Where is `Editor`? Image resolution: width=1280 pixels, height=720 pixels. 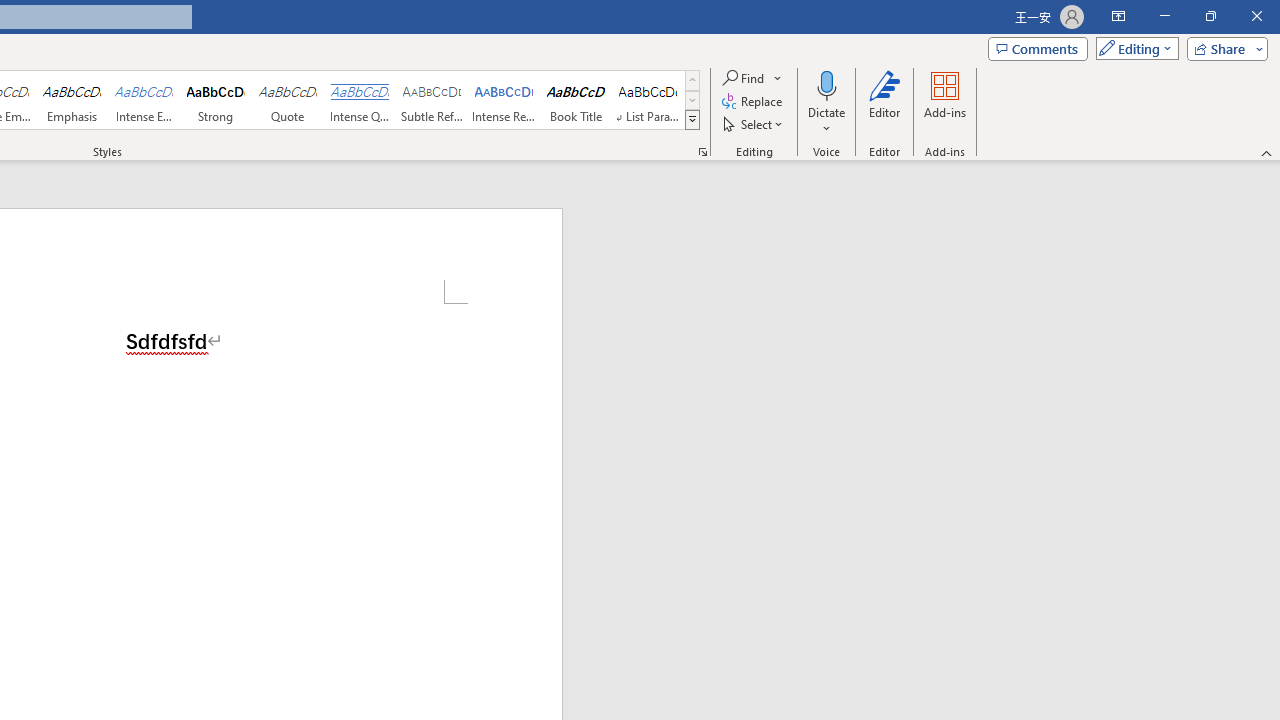 Editor is located at coordinates (885, 102).